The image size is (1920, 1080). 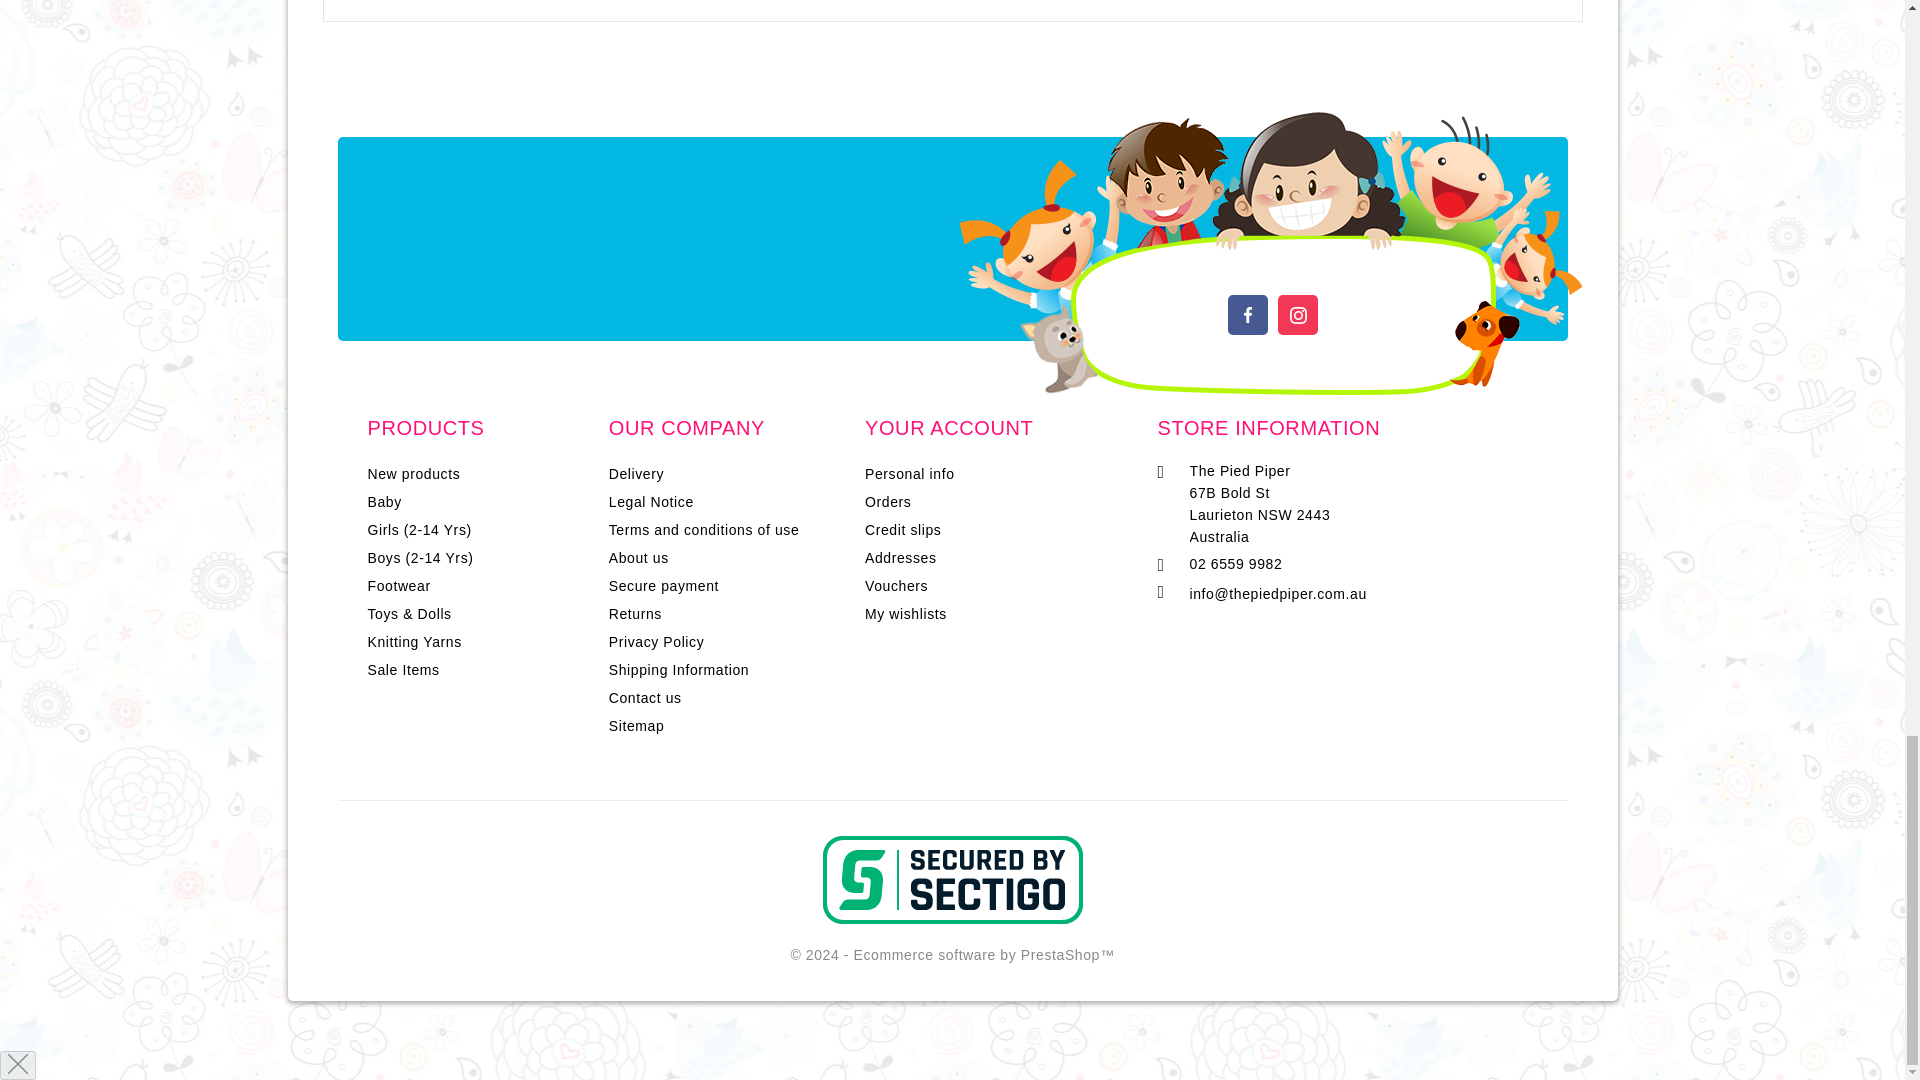 What do you see at coordinates (896, 586) in the screenshot?
I see `Vouchers` at bounding box center [896, 586].